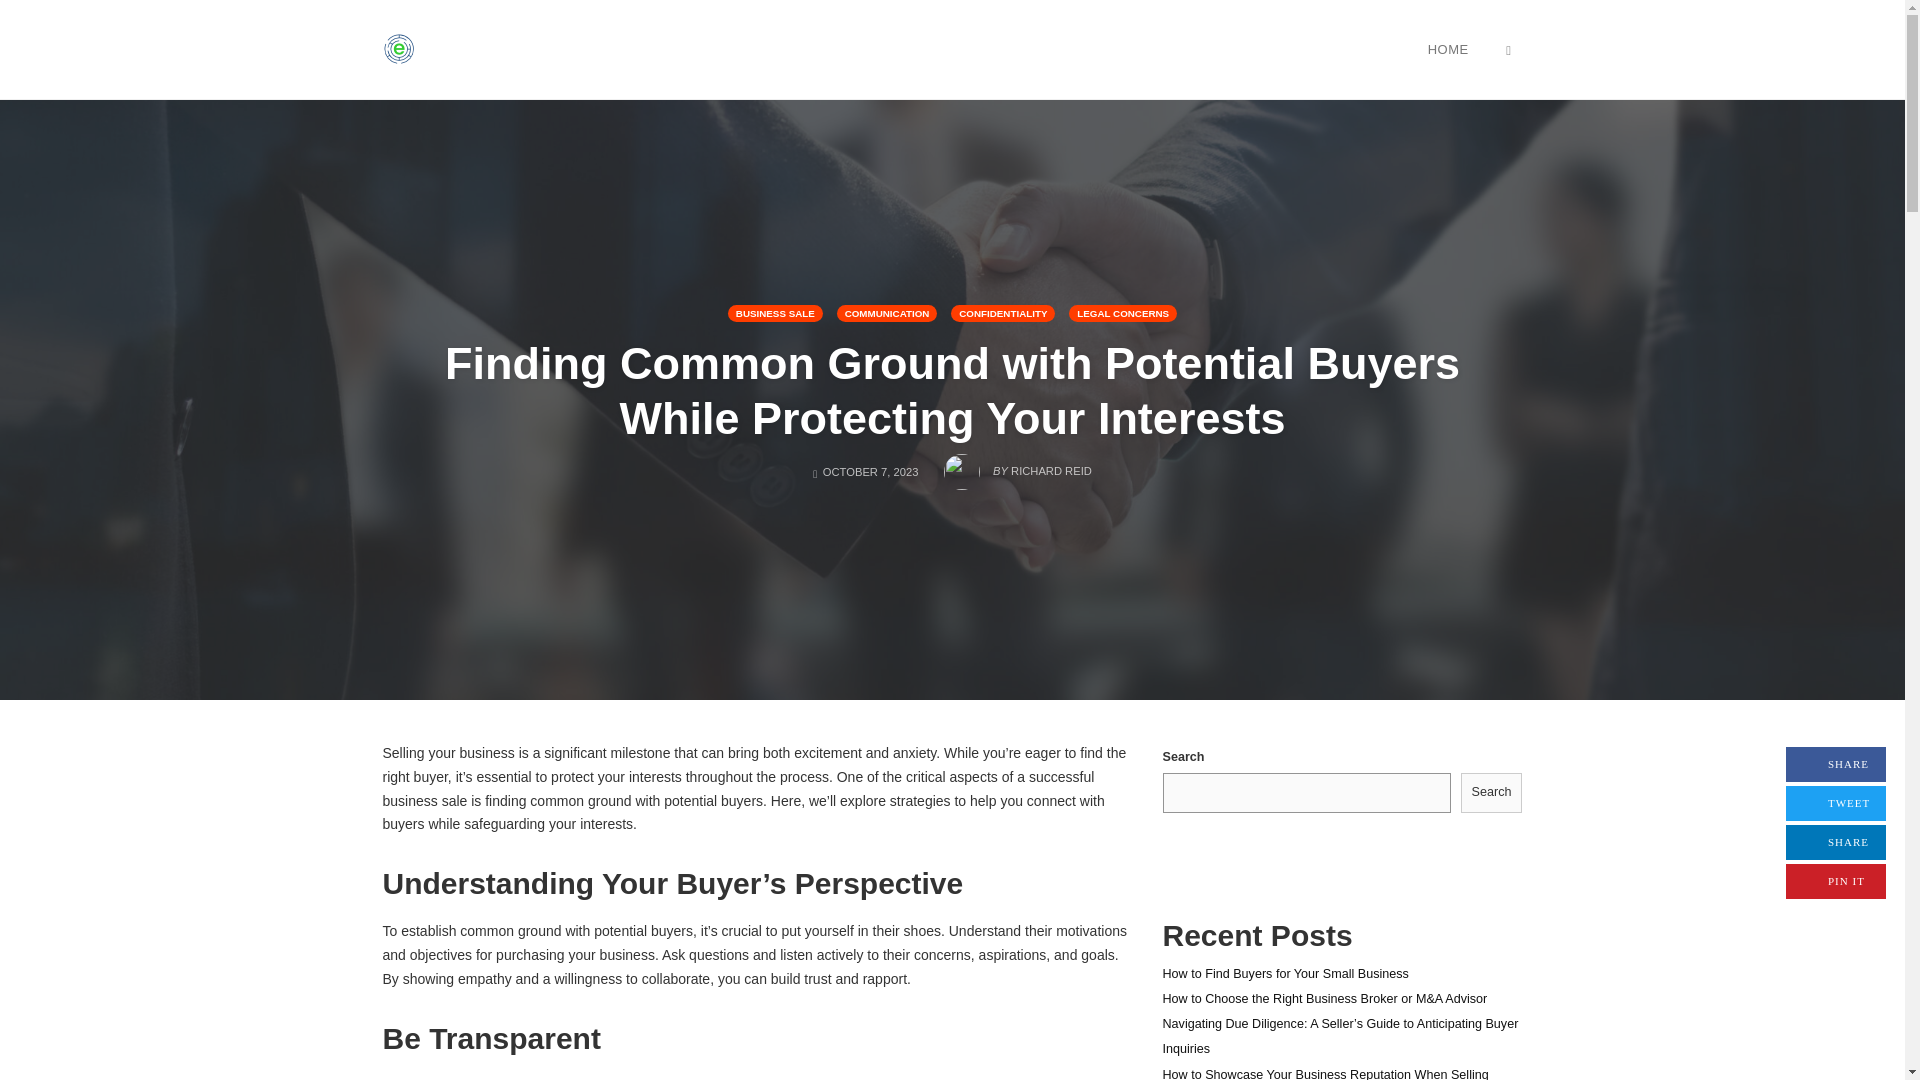  I want to click on Search, so click(1018, 466).